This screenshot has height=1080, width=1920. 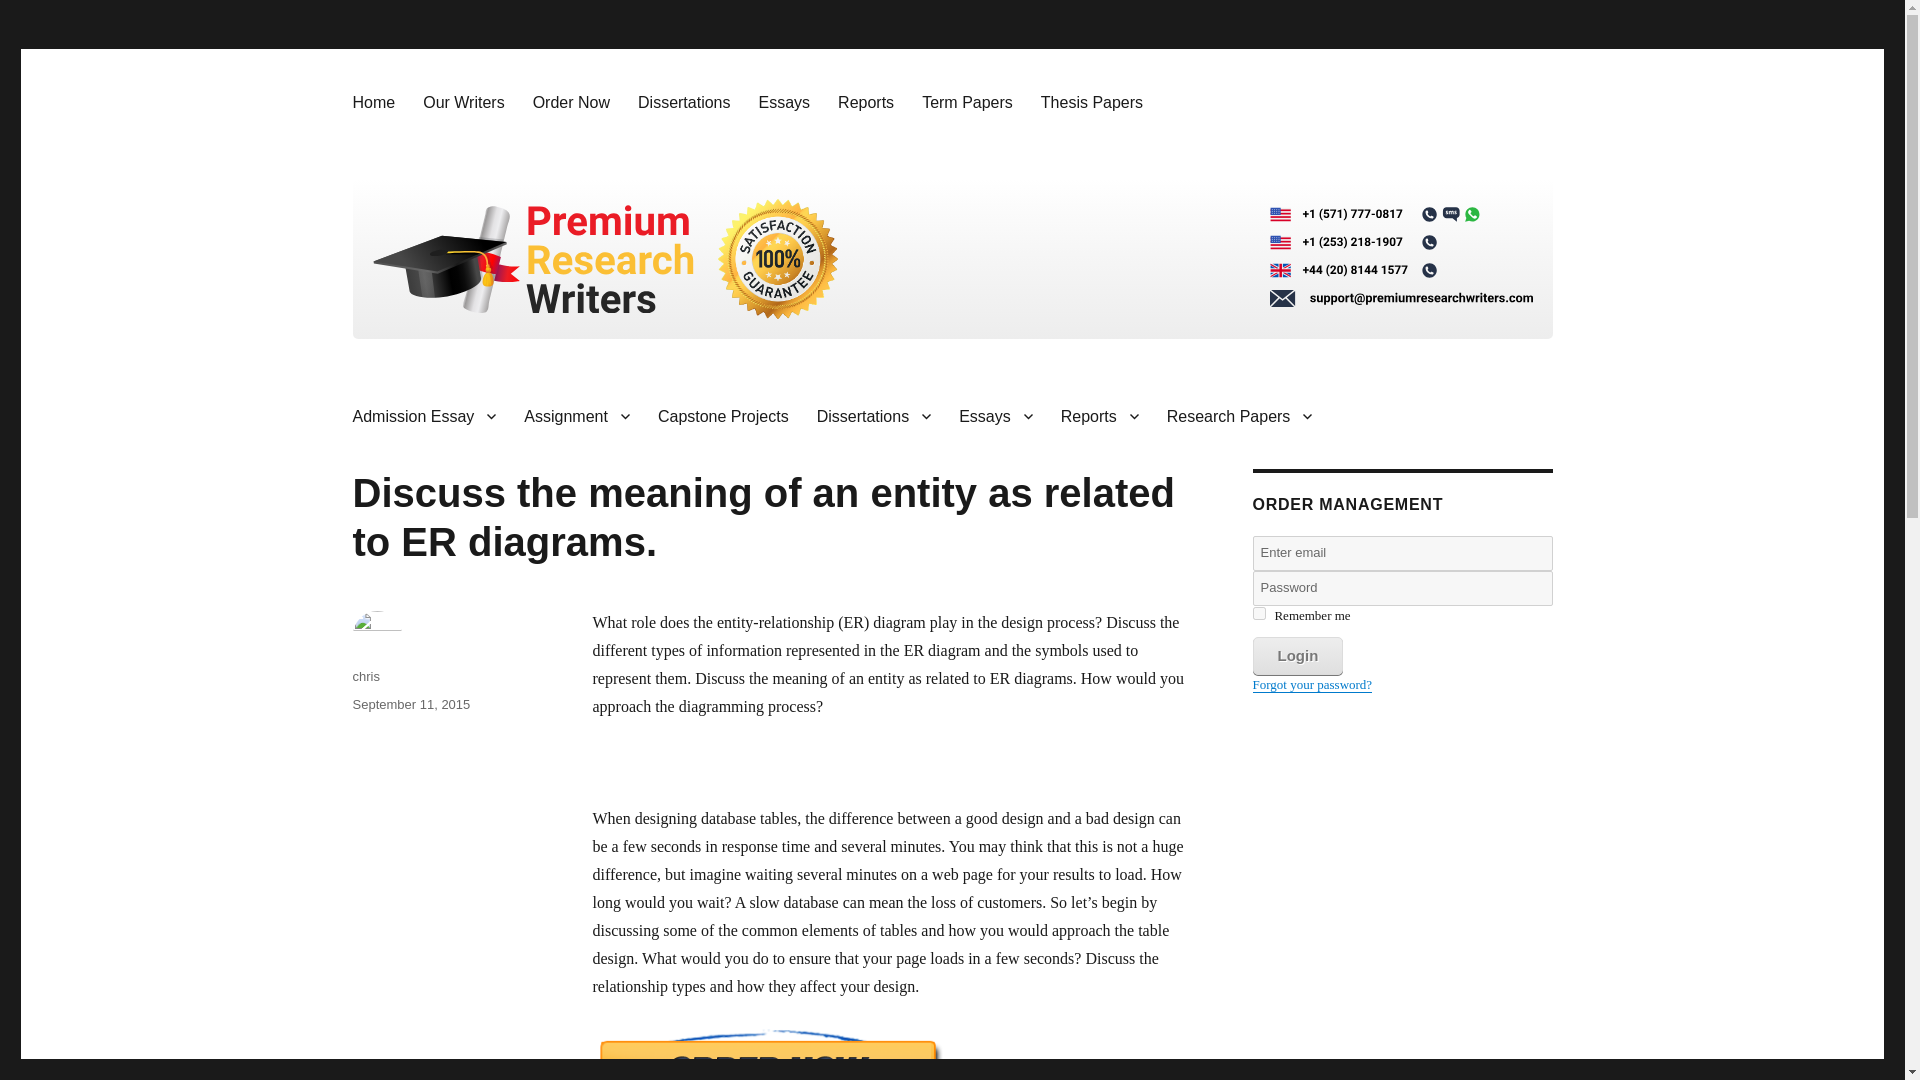 What do you see at coordinates (866, 102) in the screenshot?
I see `Reports` at bounding box center [866, 102].